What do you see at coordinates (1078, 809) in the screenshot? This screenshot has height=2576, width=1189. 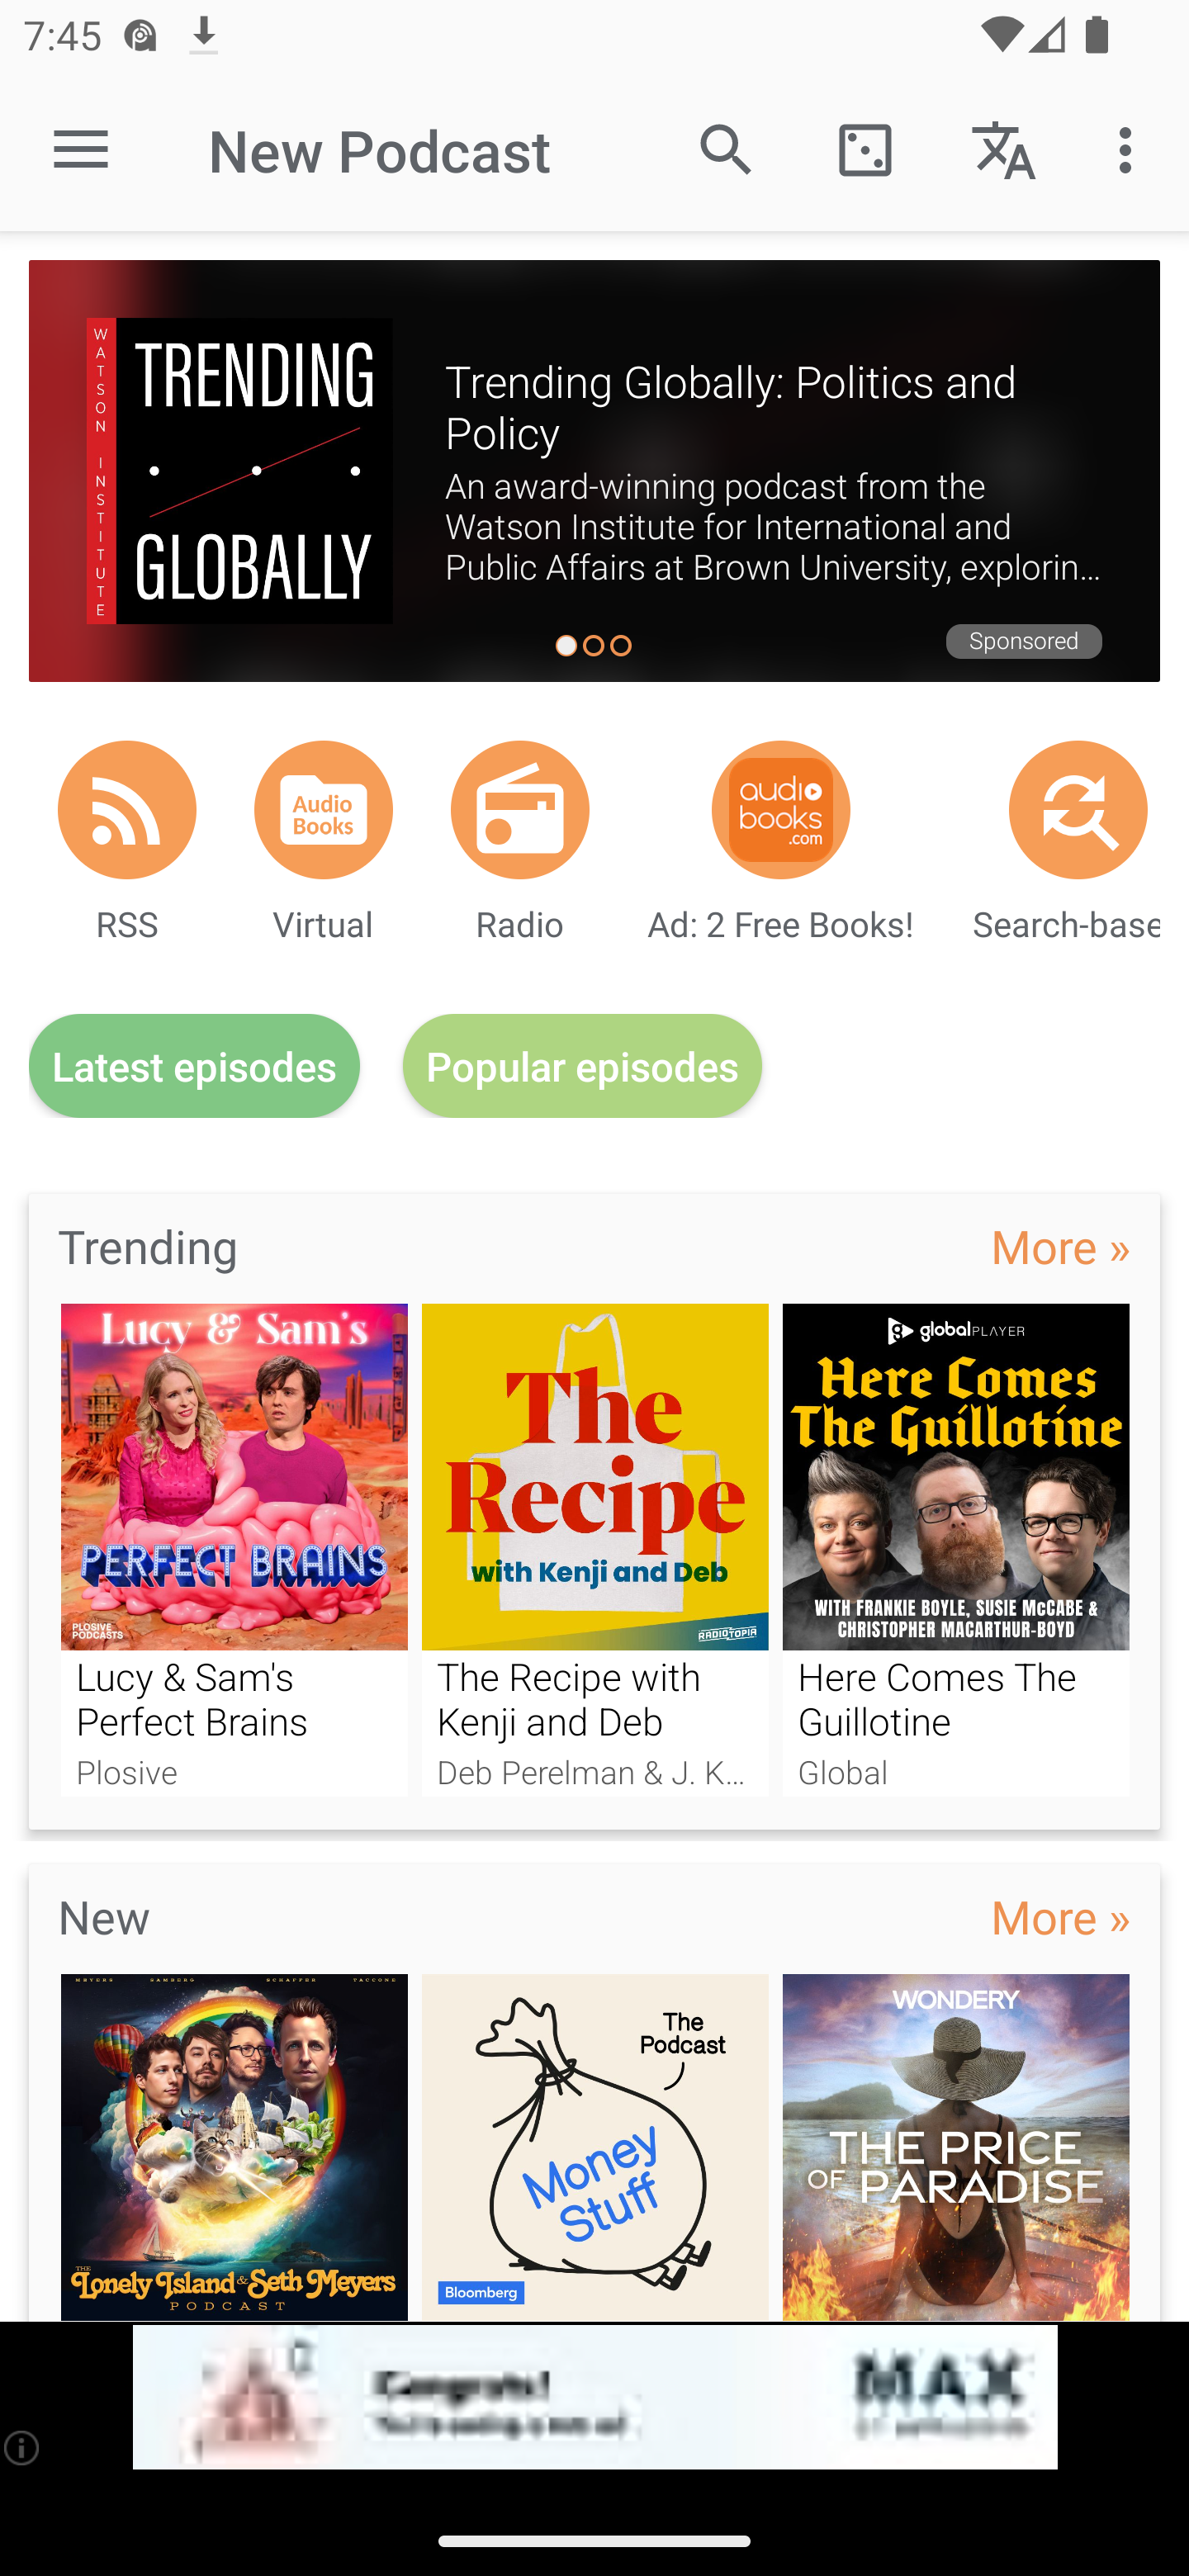 I see `Search-based` at bounding box center [1078, 809].